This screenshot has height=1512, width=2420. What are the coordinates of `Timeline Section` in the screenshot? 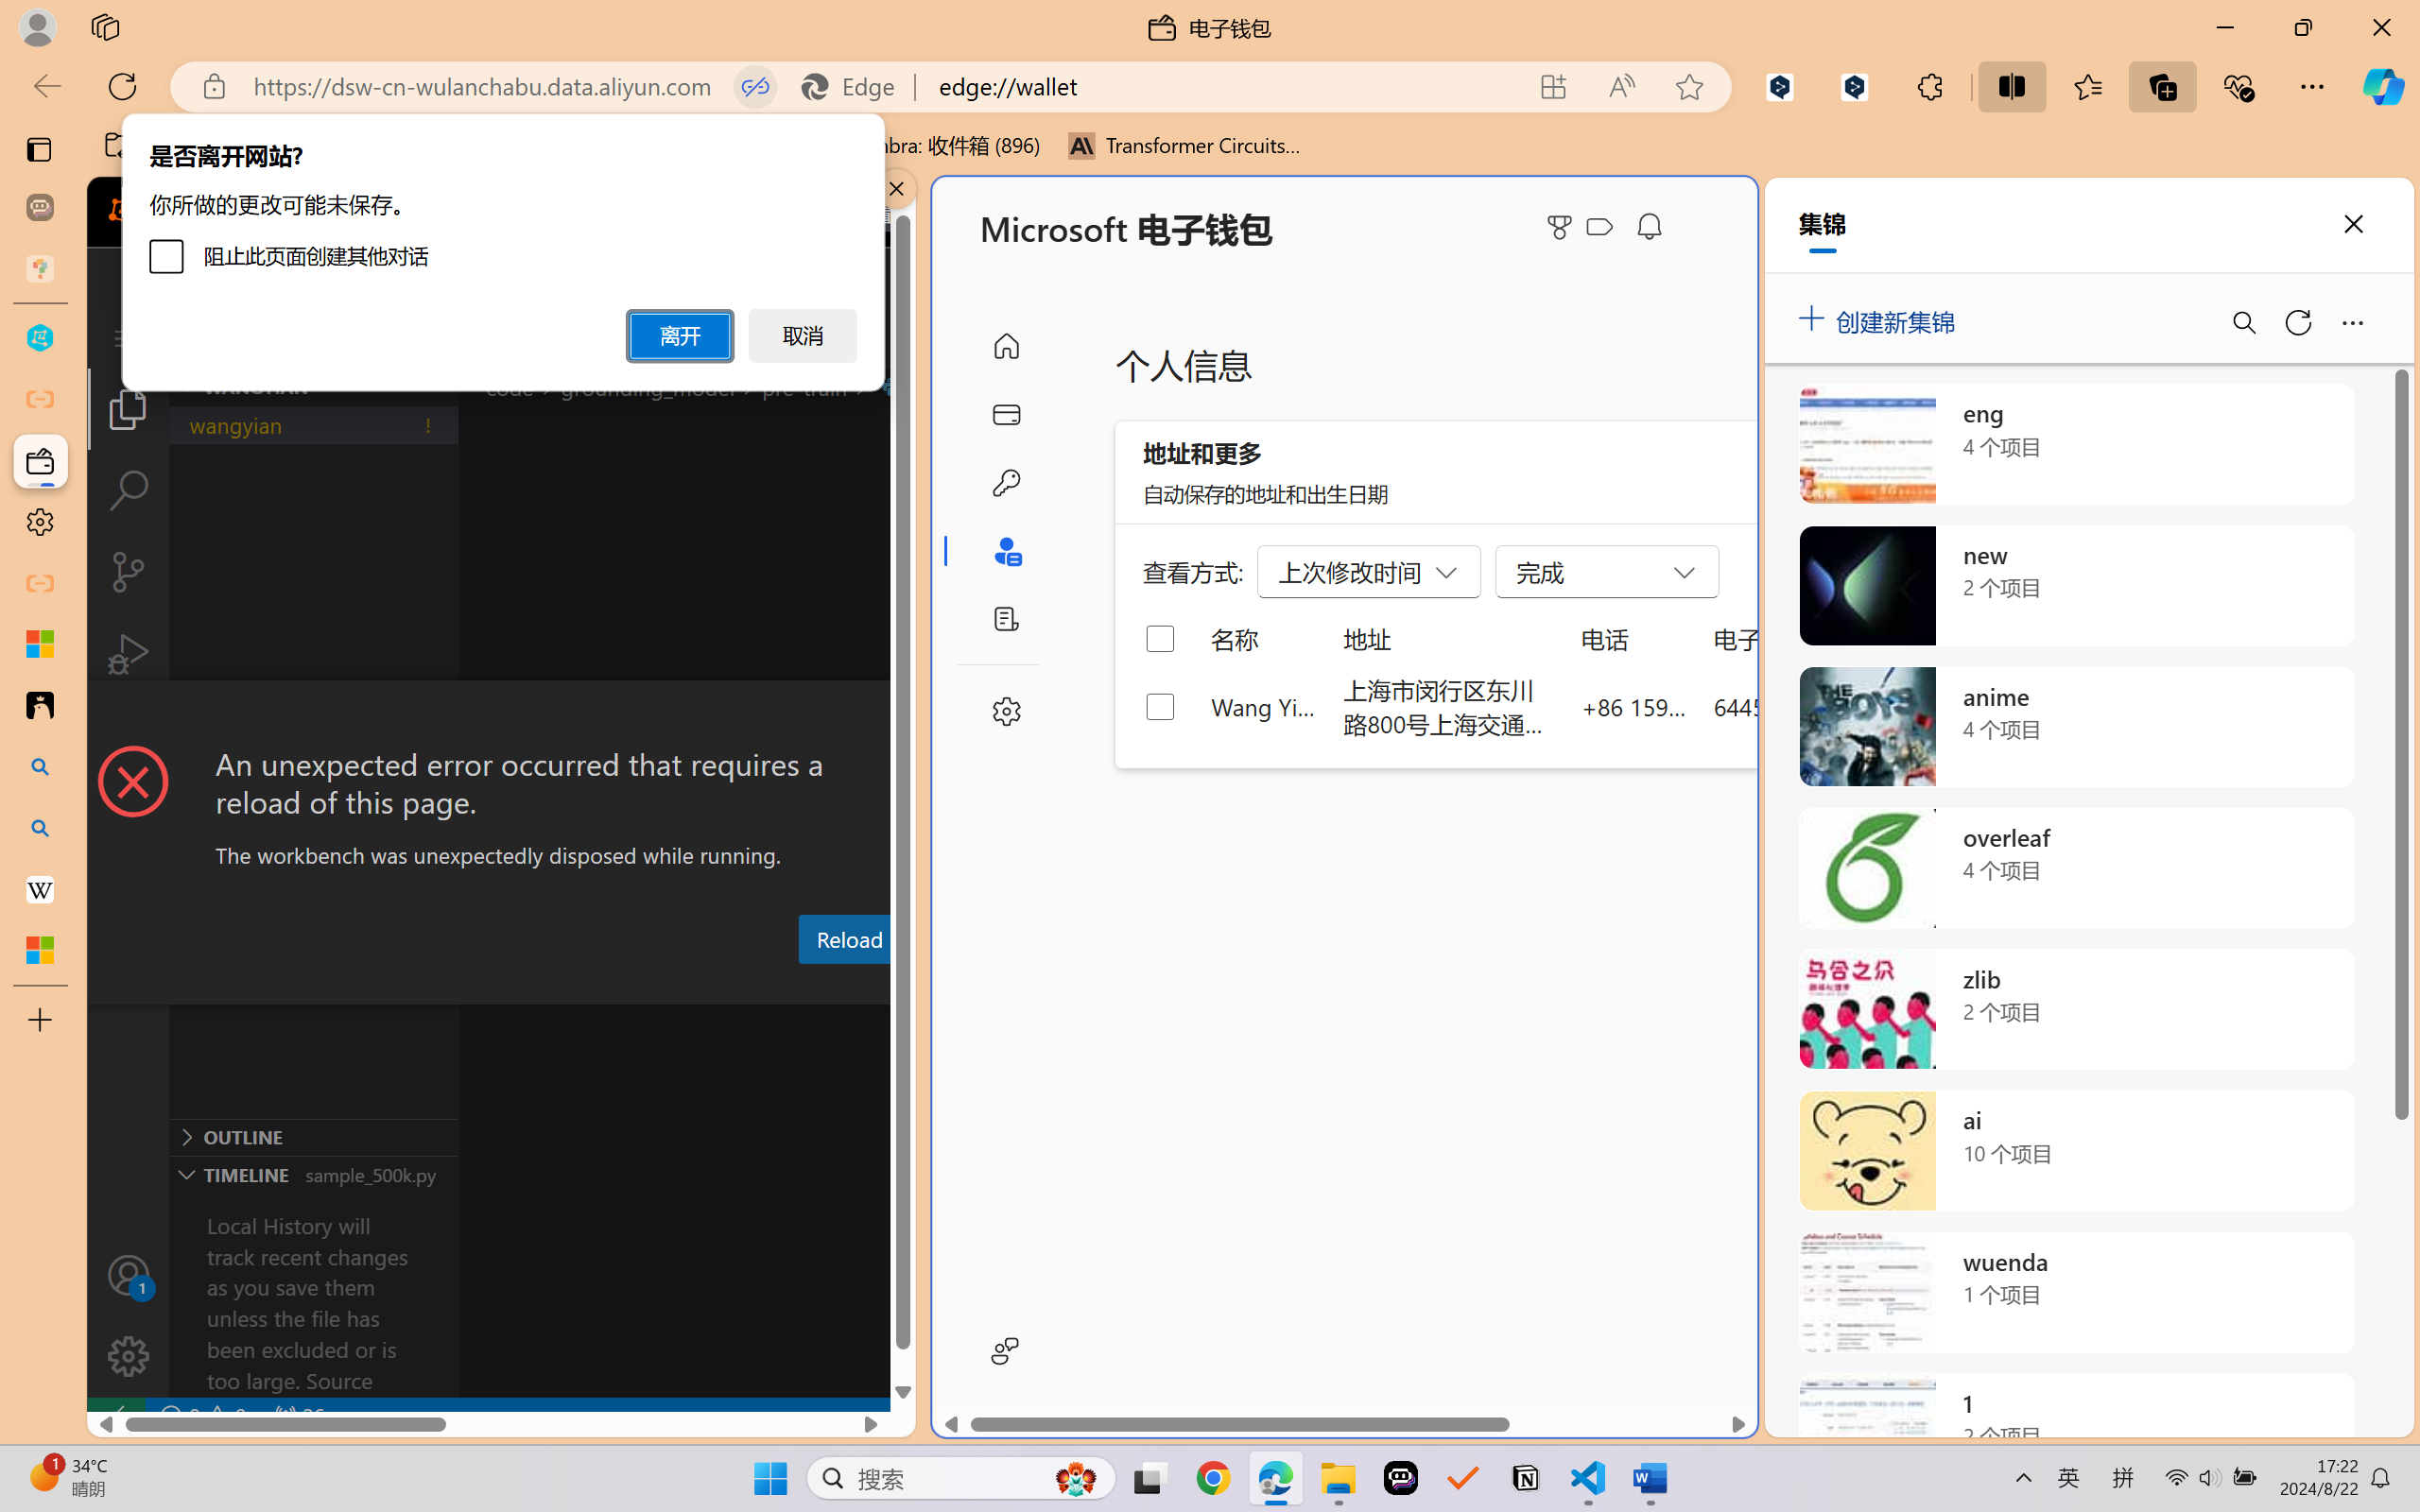 It's located at (313, 1174).